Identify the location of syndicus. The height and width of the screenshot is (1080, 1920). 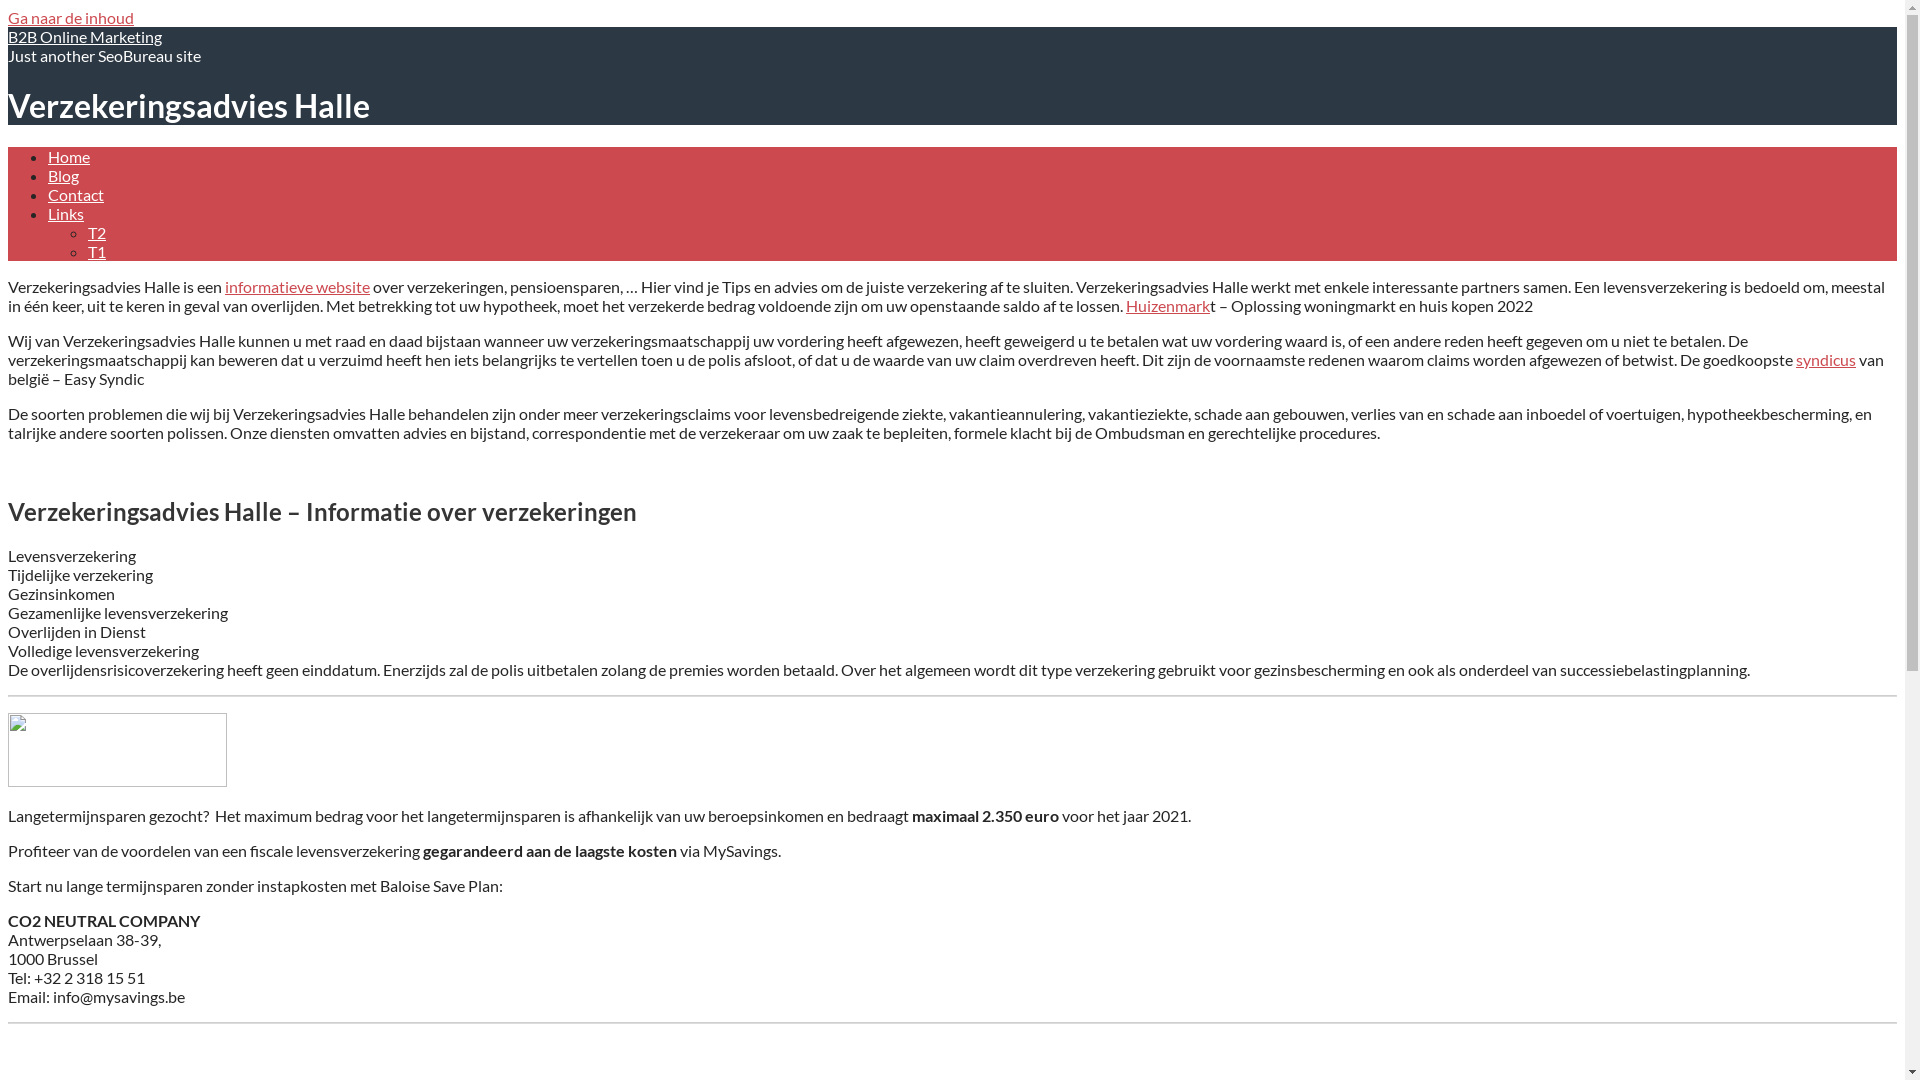
(1826, 360).